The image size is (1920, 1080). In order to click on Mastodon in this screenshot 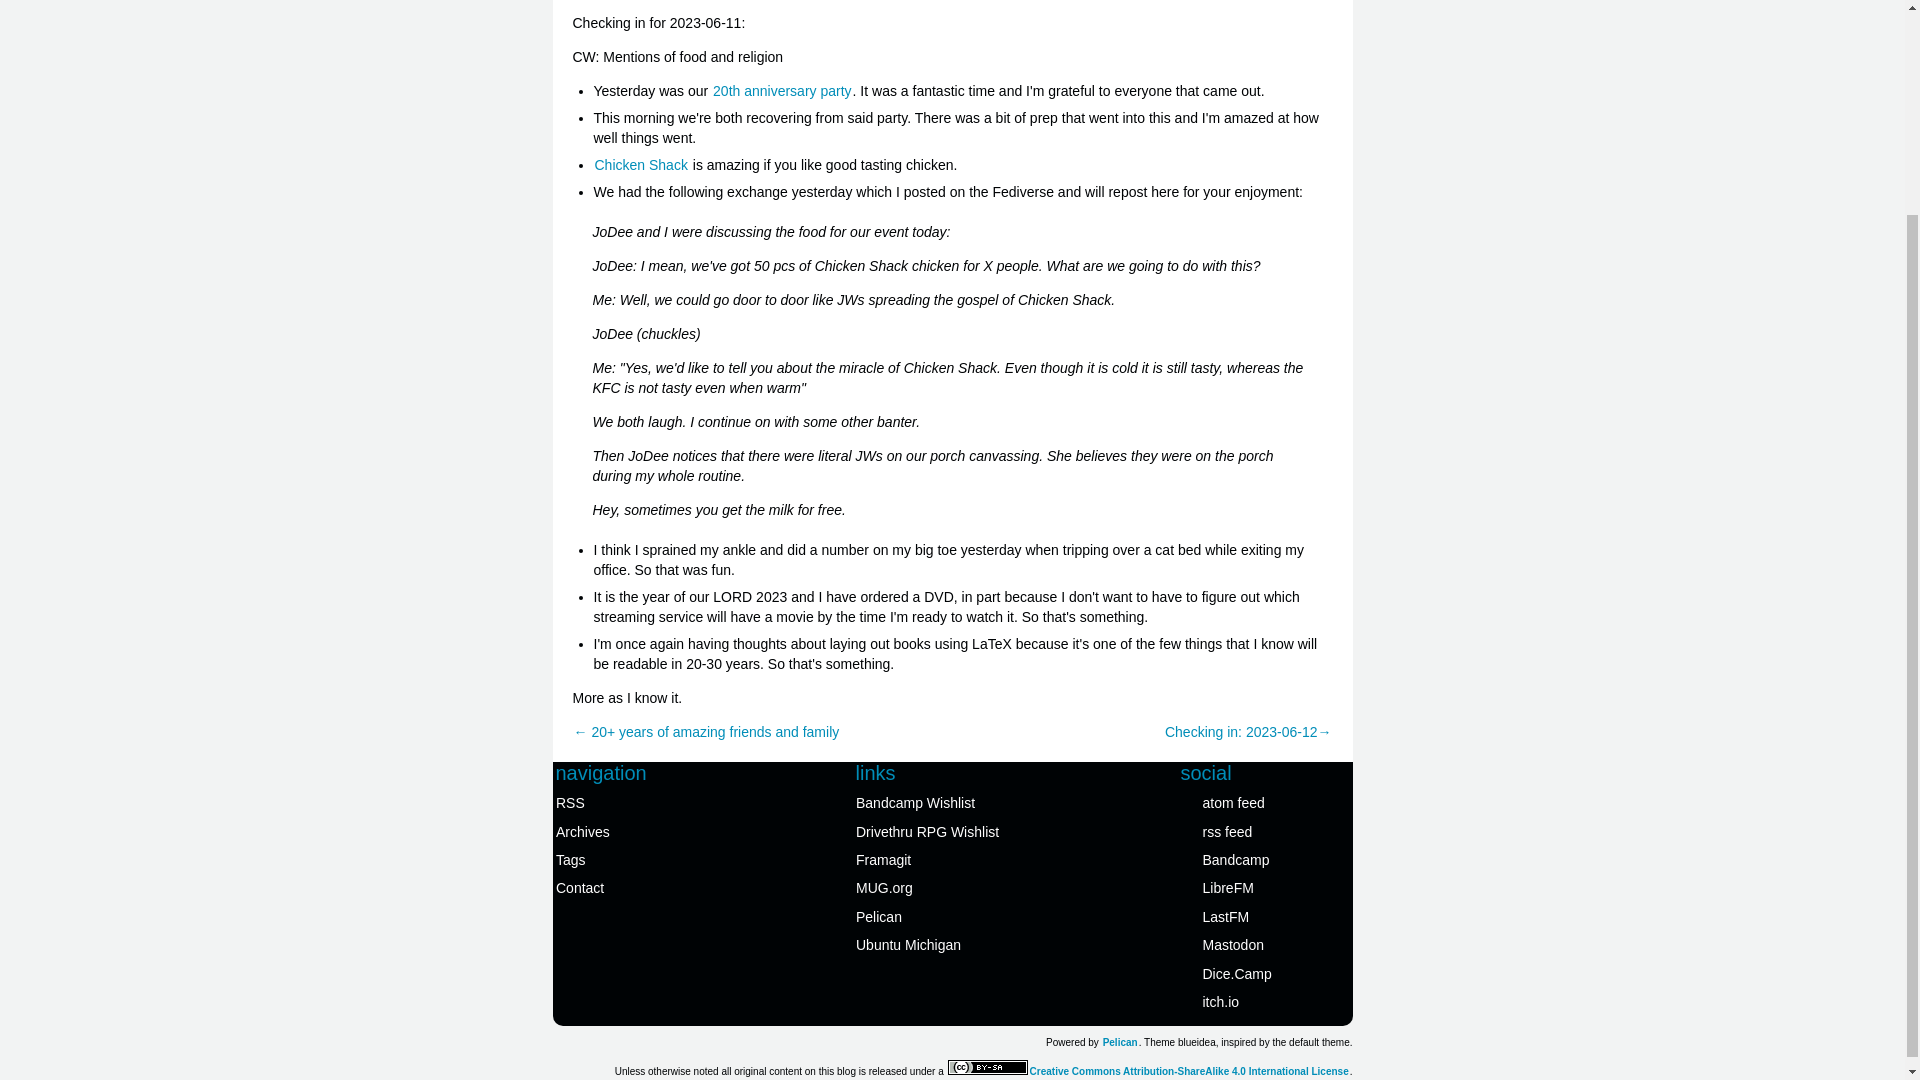, I will do `click(1266, 944)`.